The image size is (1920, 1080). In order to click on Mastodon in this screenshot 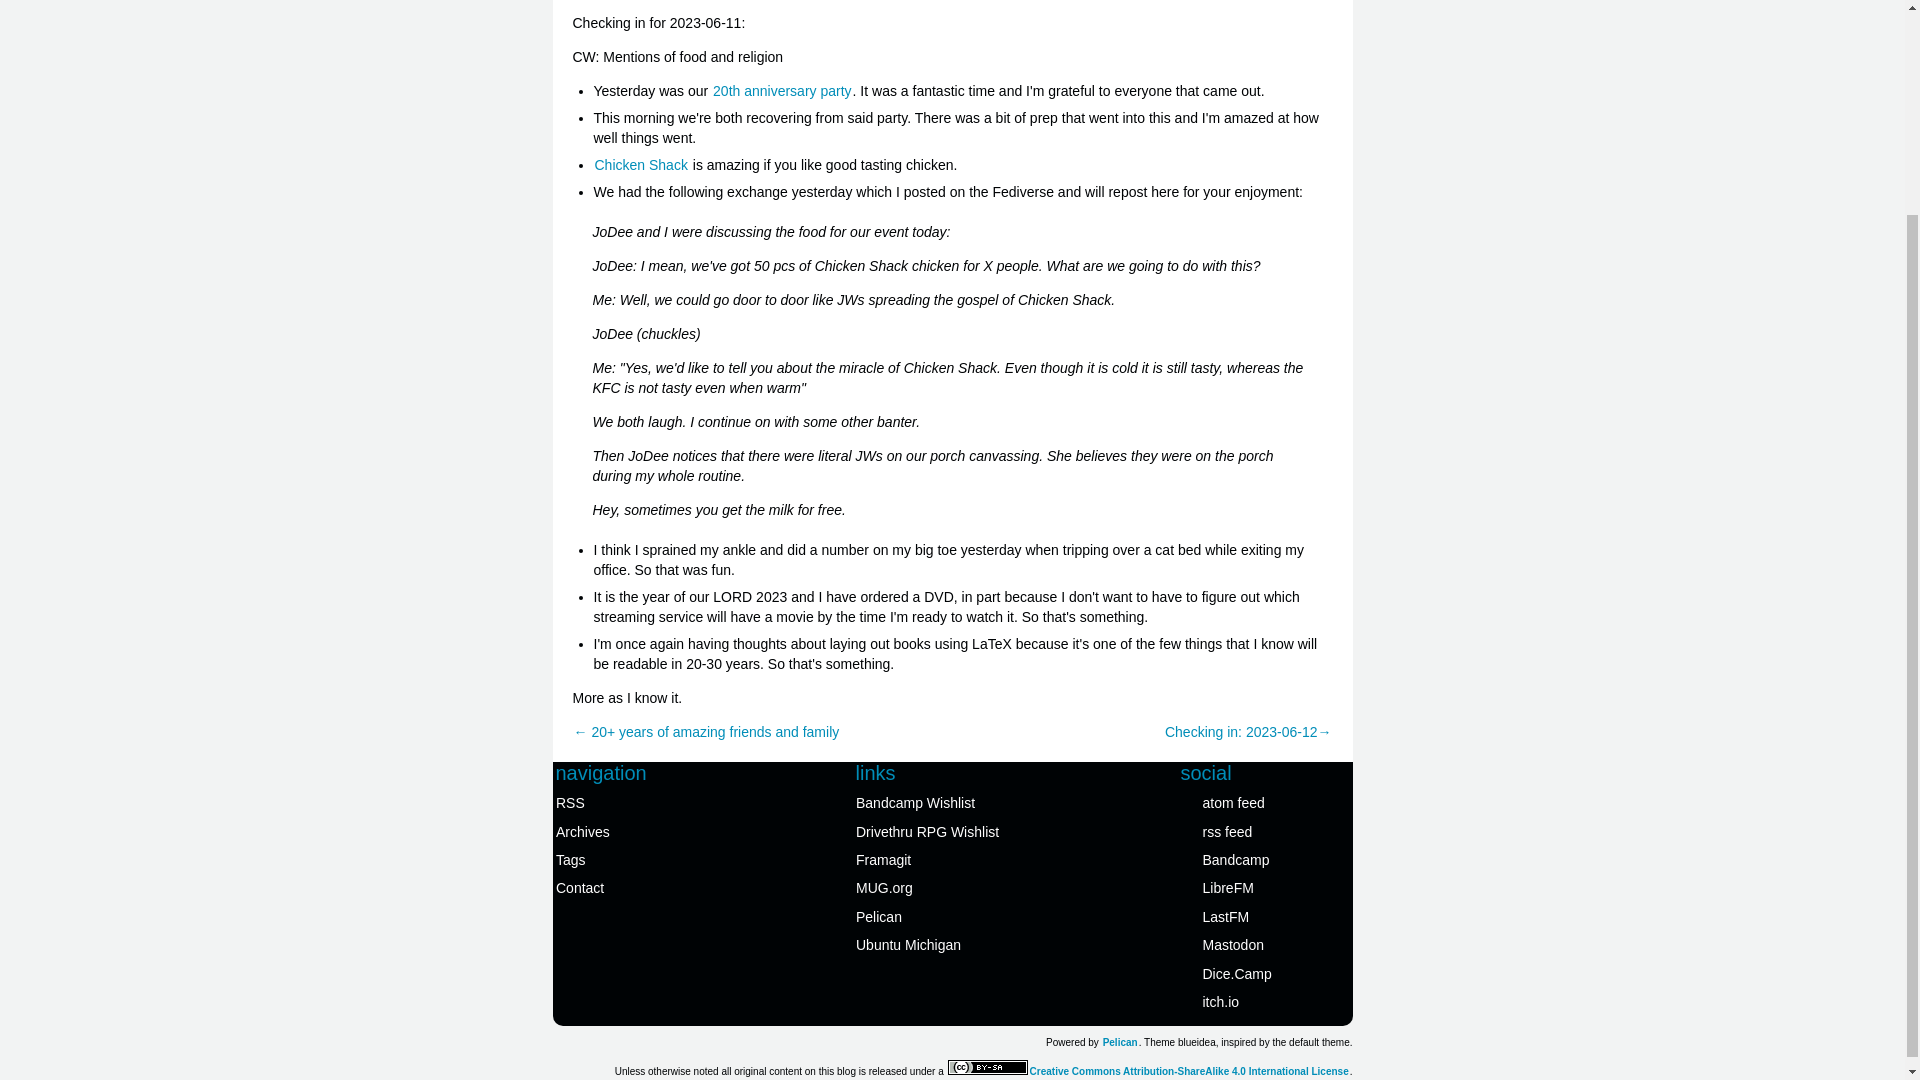, I will do `click(1266, 944)`.